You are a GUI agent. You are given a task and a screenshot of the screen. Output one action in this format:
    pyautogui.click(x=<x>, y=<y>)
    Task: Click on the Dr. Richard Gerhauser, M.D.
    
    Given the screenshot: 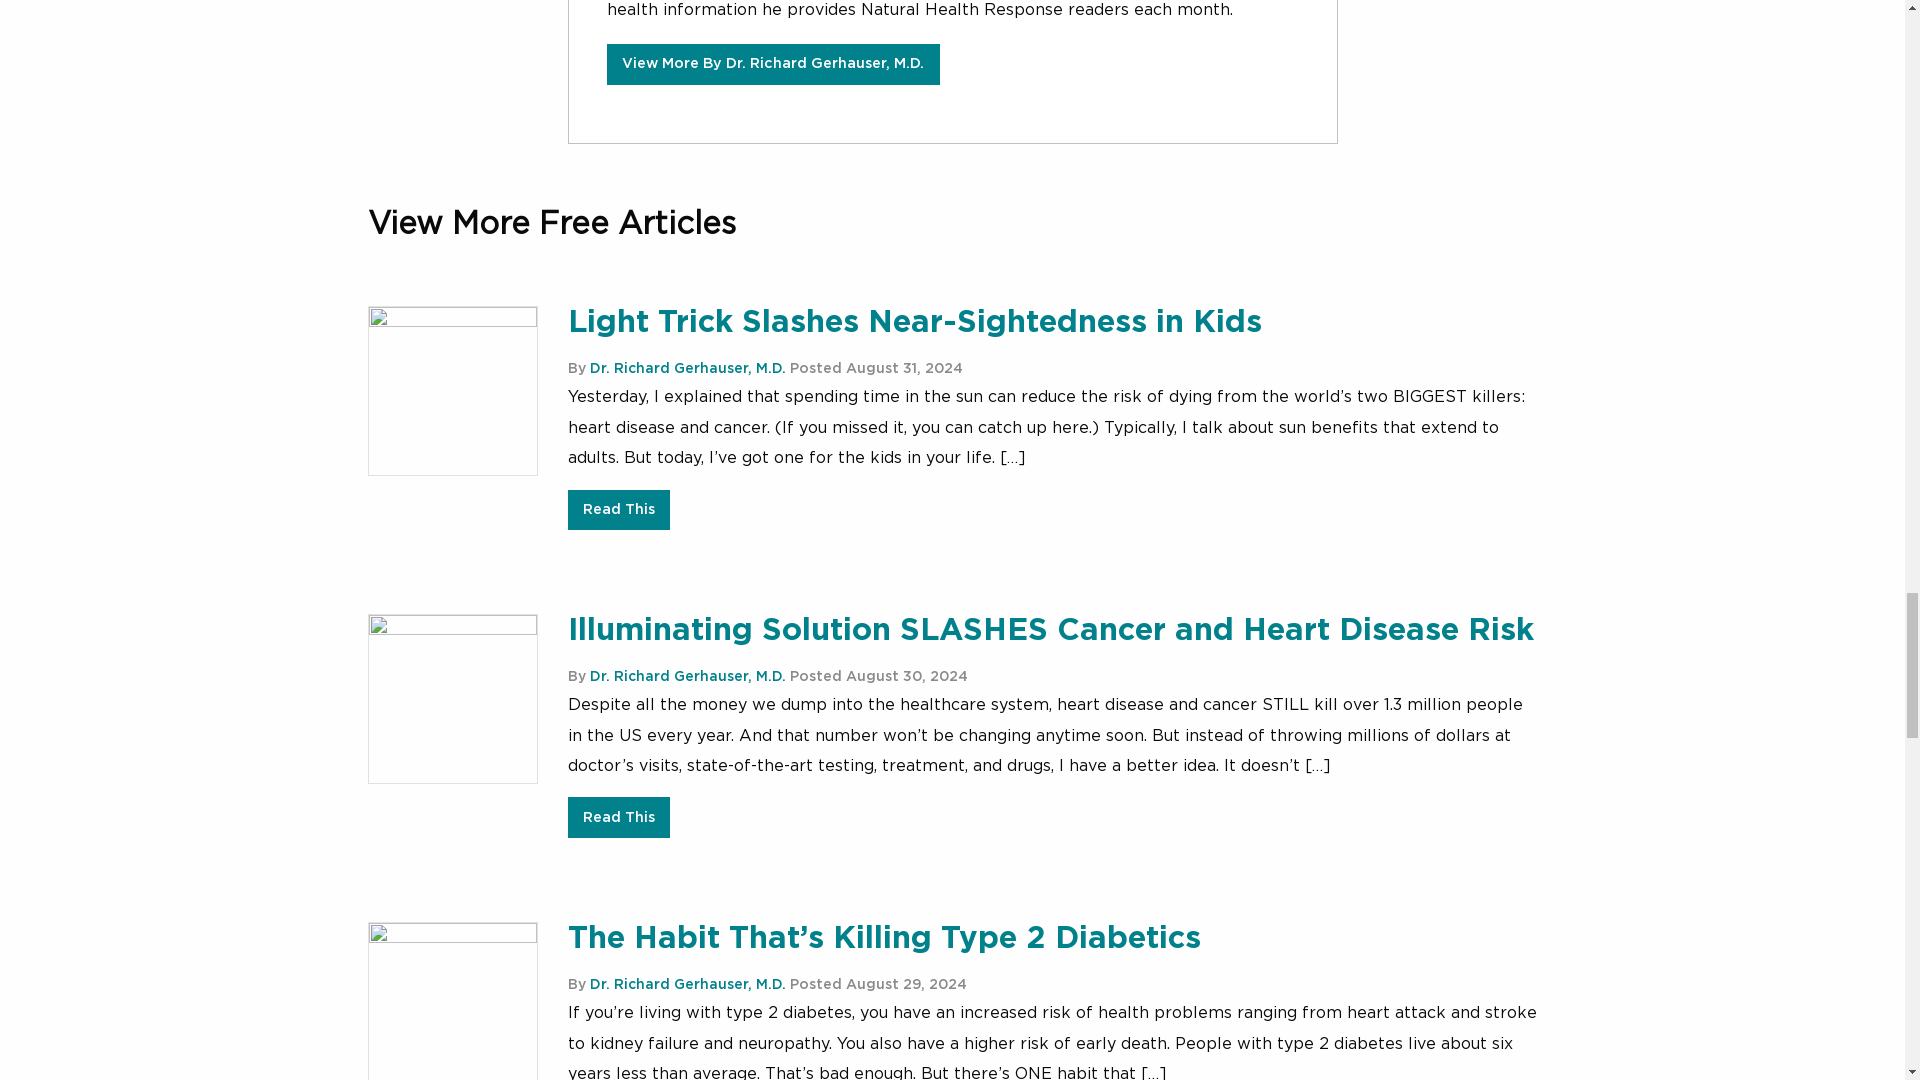 What is the action you would take?
    pyautogui.click(x=687, y=985)
    